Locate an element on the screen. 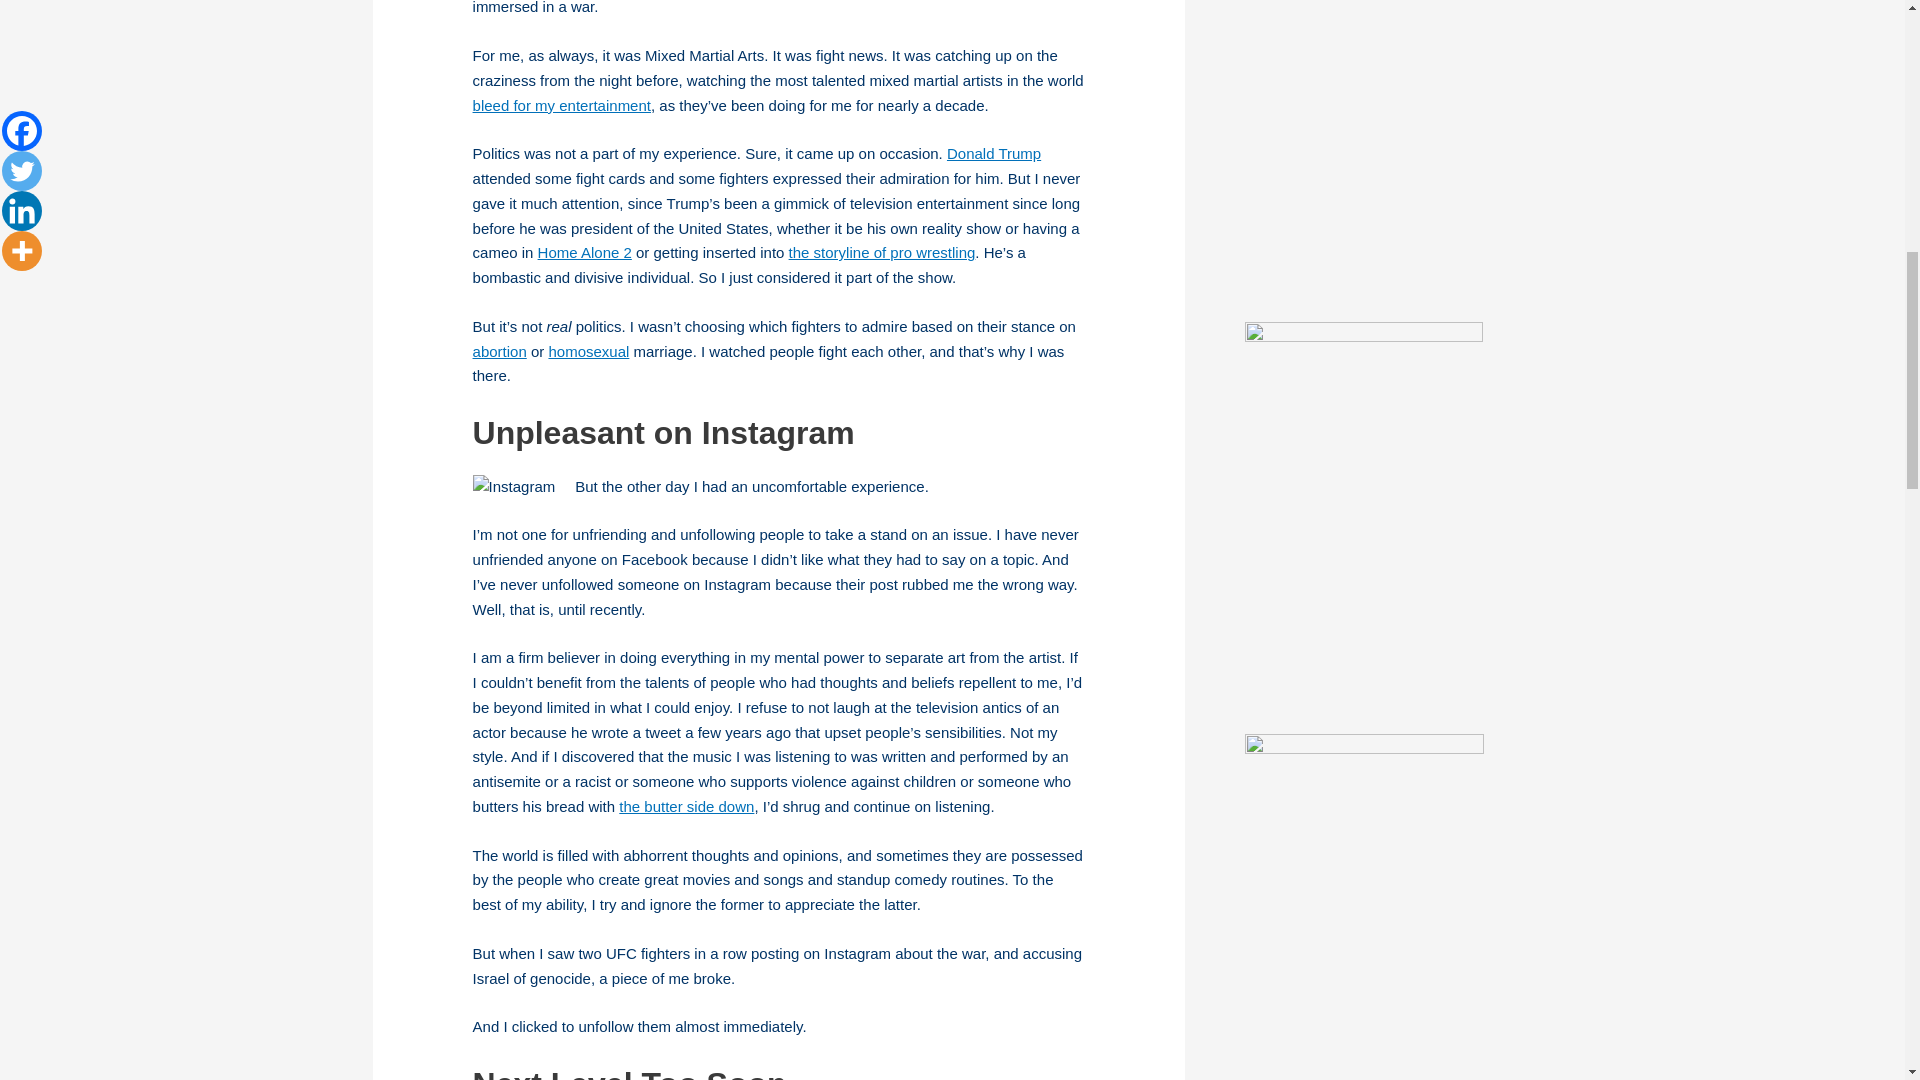 Image resolution: width=1920 pixels, height=1080 pixels. bleed for my entertainment is located at coordinates (561, 106).